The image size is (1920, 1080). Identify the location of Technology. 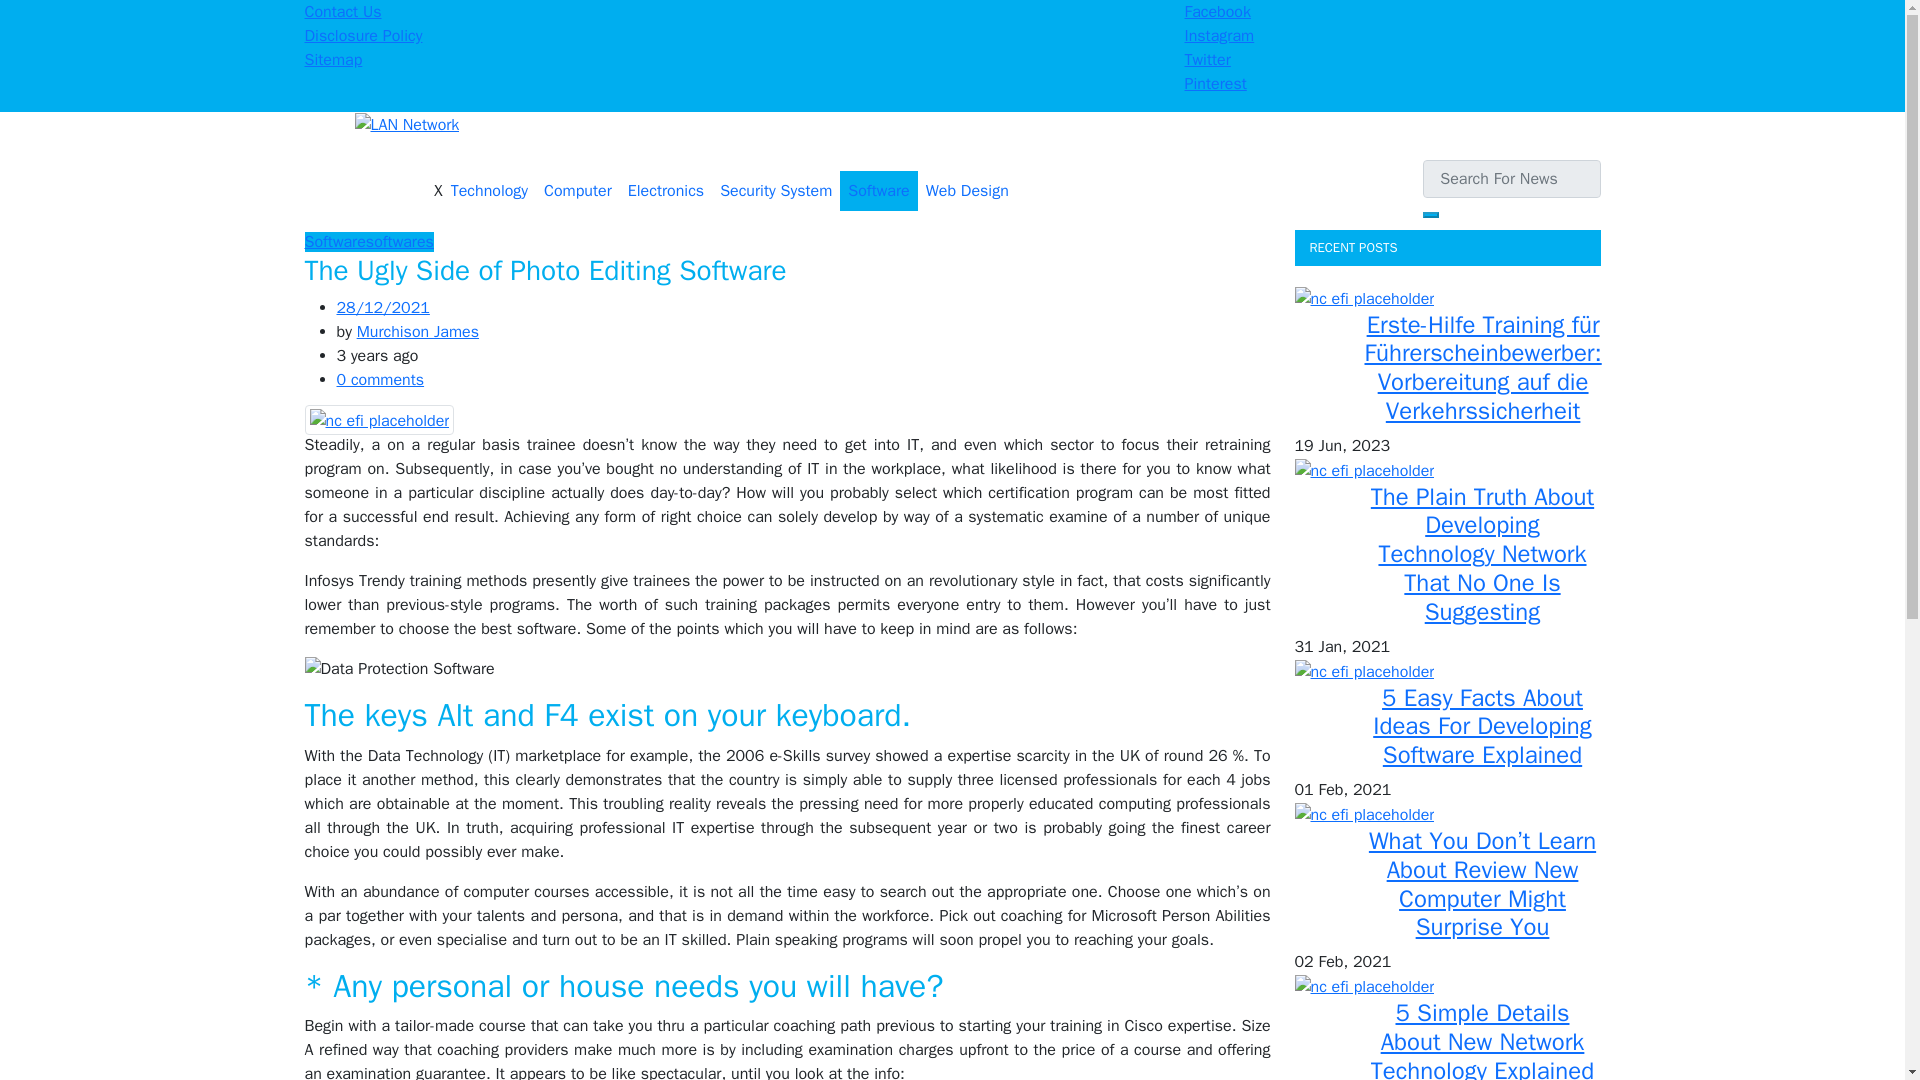
(489, 190).